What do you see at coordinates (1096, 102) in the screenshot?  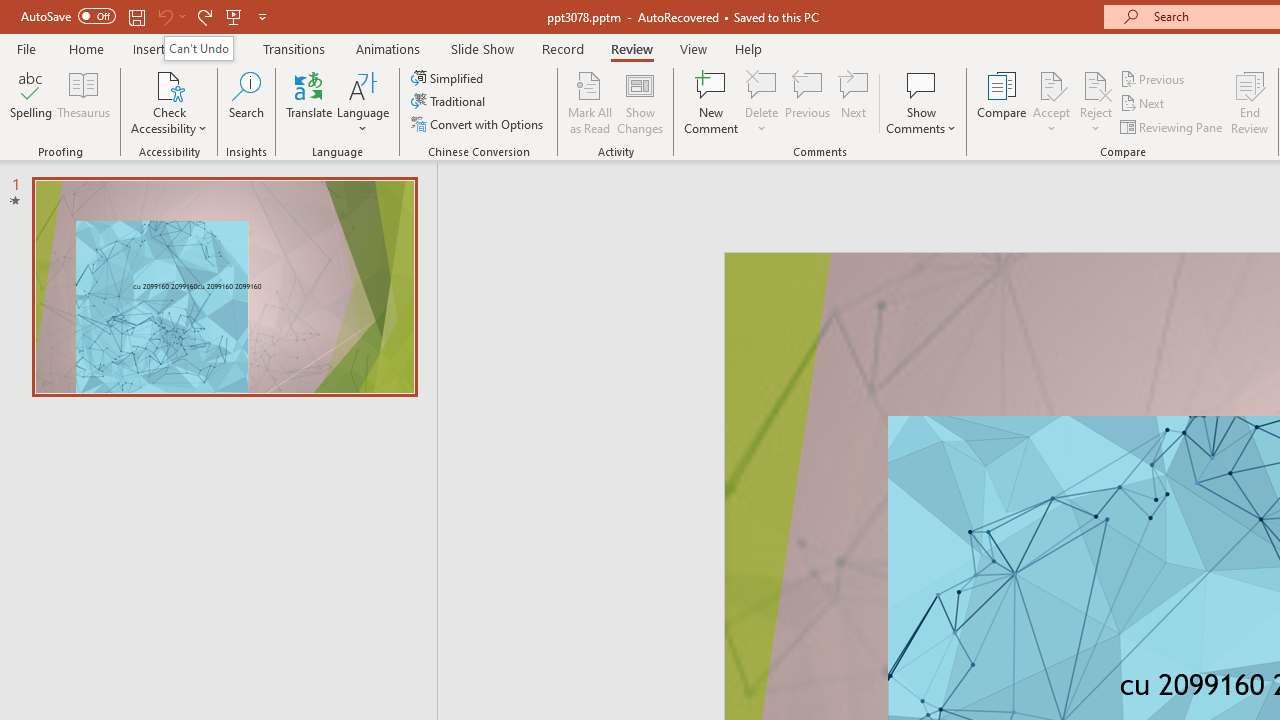 I see `Reject` at bounding box center [1096, 102].